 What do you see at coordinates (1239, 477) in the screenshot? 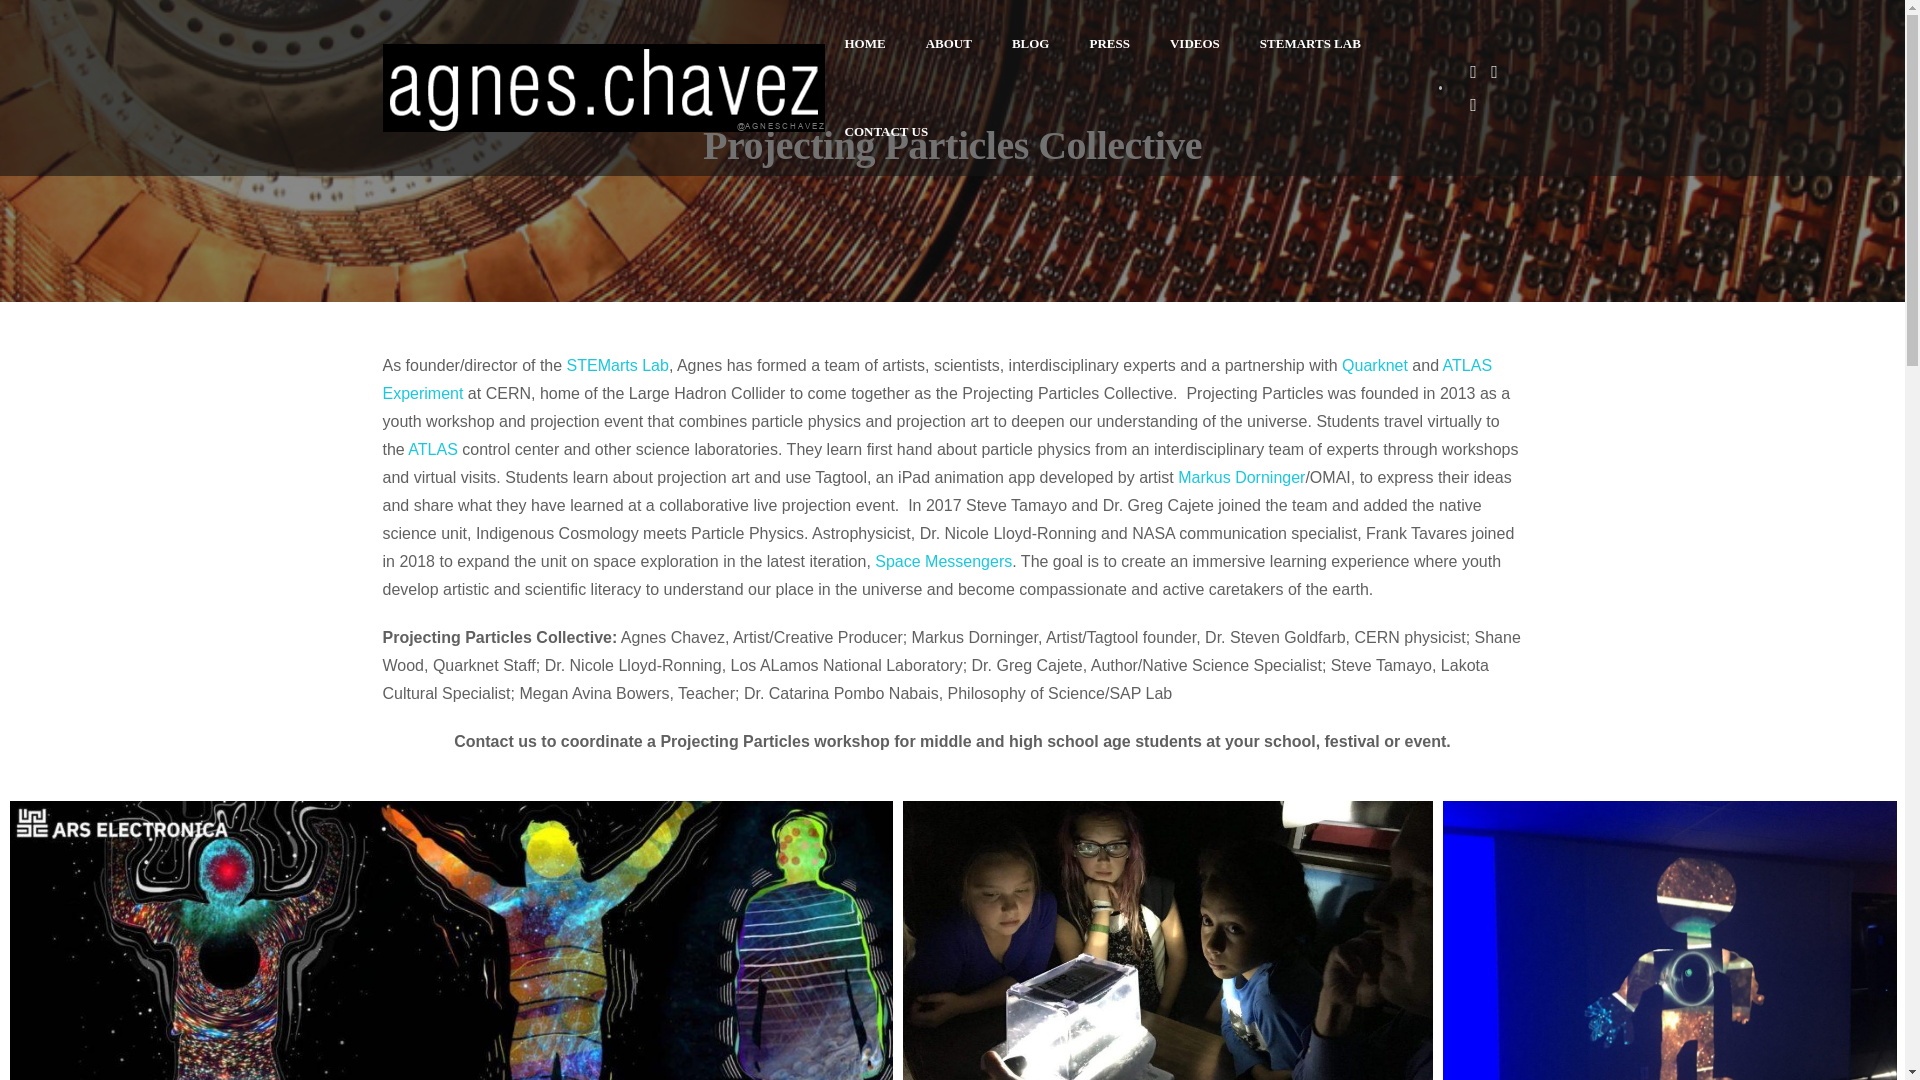
I see `Markus Dorninger` at bounding box center [1239, 477].